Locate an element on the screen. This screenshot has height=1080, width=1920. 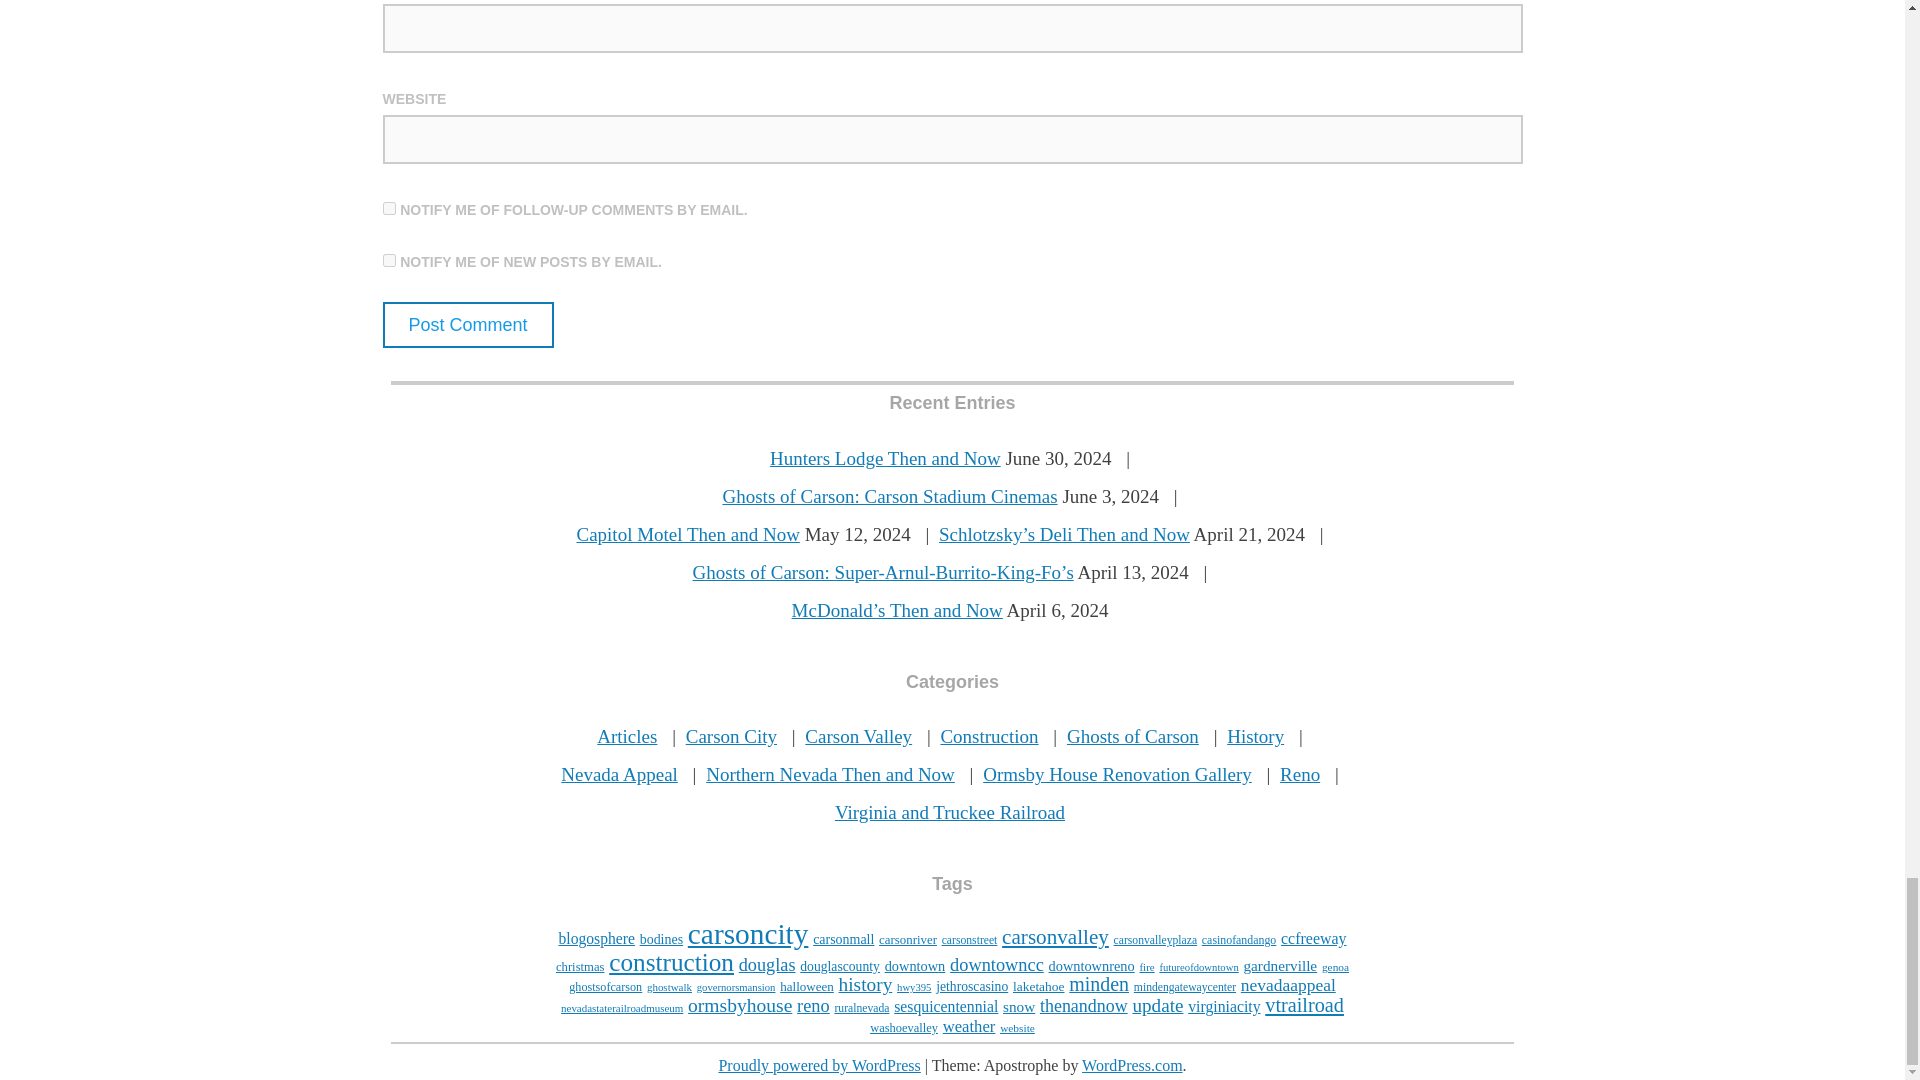
Post Comment is located at coordinates (467, 324).